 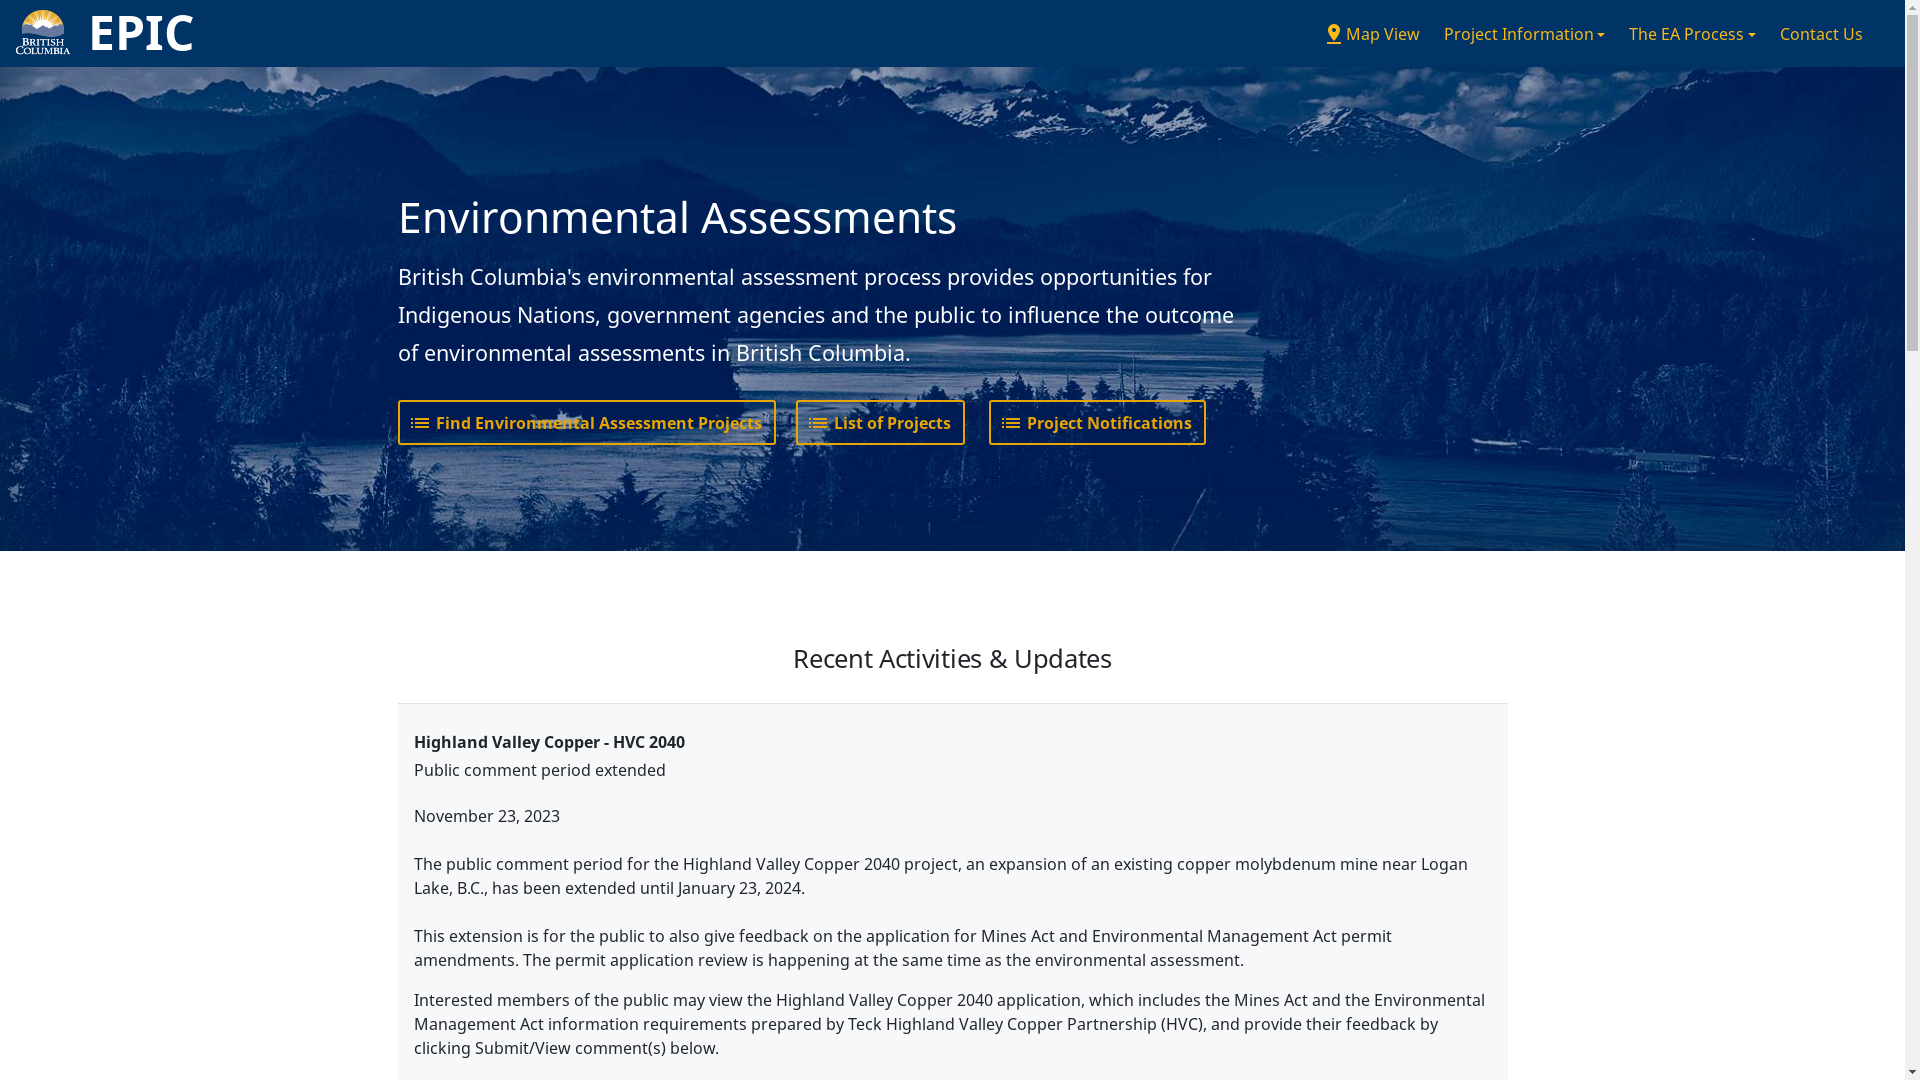 What do you see at coordinates (1525, 34) in the screenshot?
I see `Project Information` at bounding box center [1525, 34].